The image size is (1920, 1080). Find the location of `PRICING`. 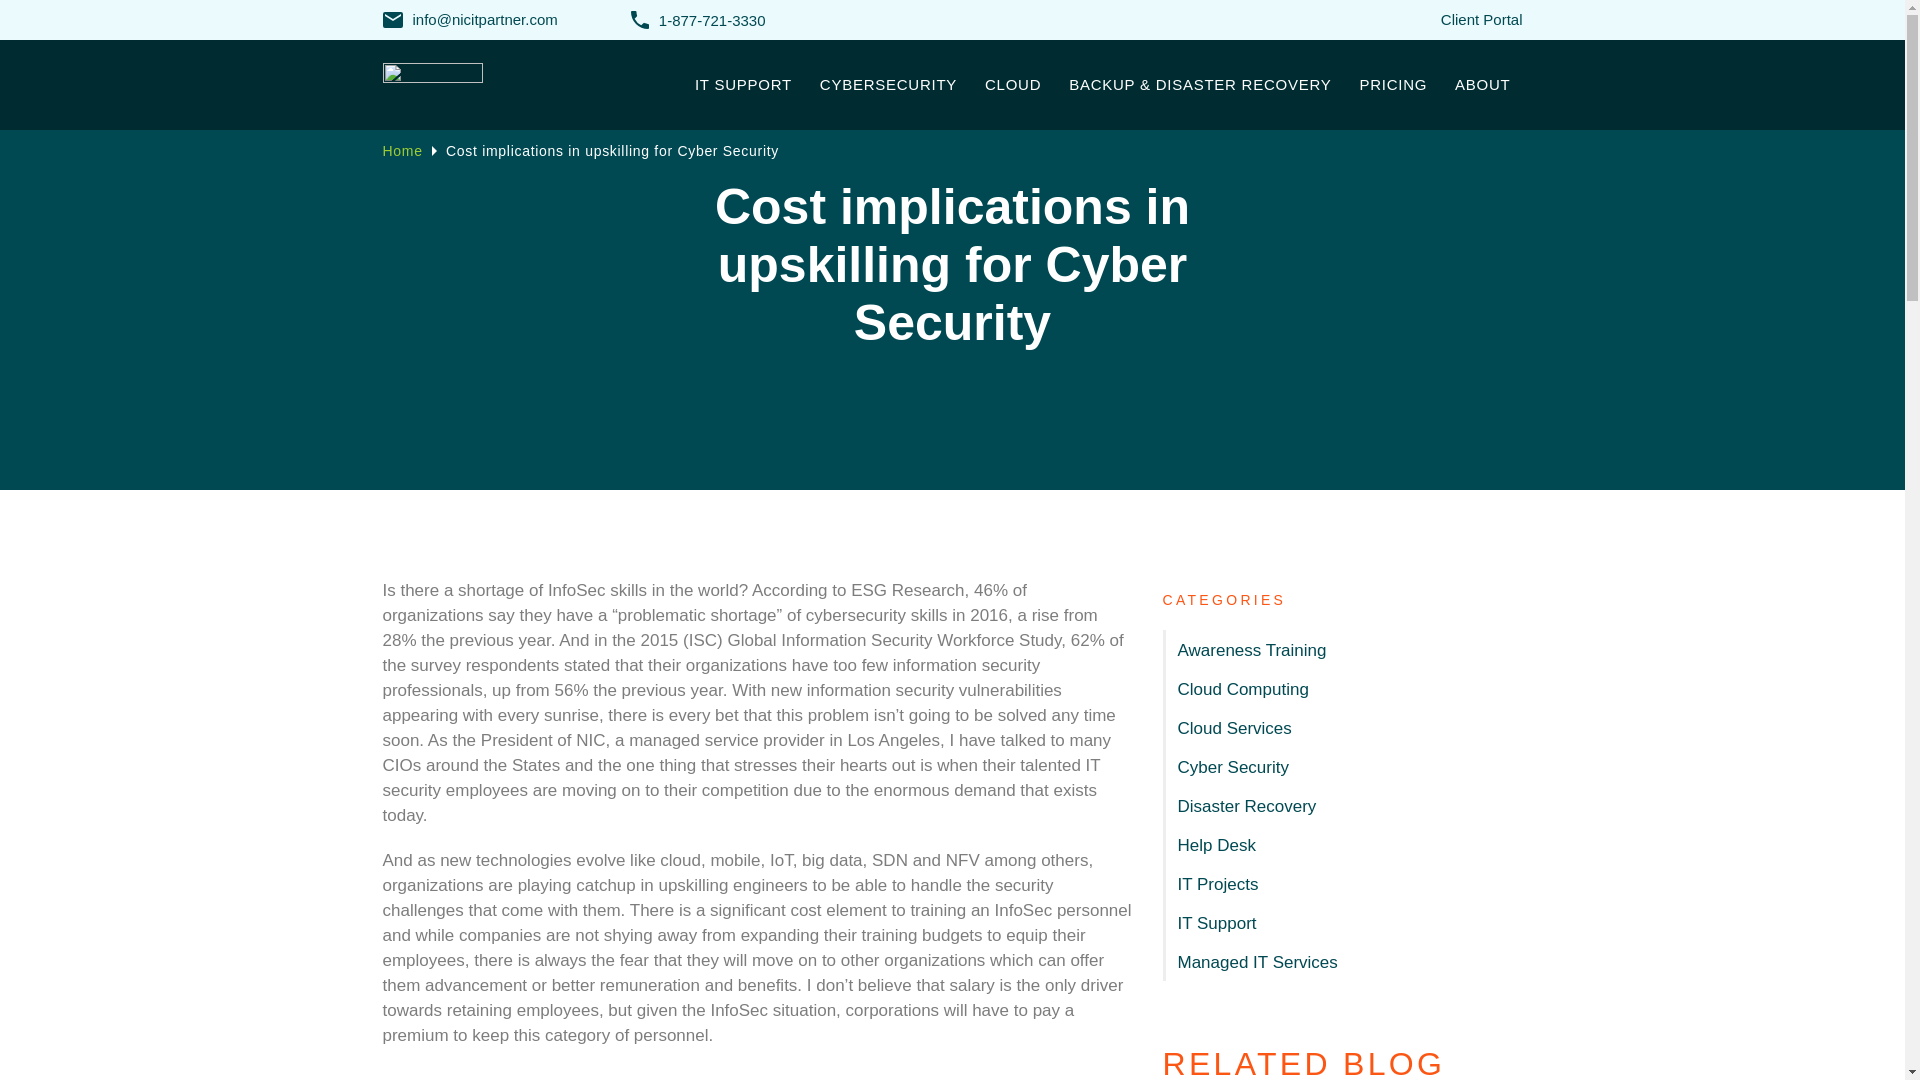

PRICING is located at coordinates (1392, 84).